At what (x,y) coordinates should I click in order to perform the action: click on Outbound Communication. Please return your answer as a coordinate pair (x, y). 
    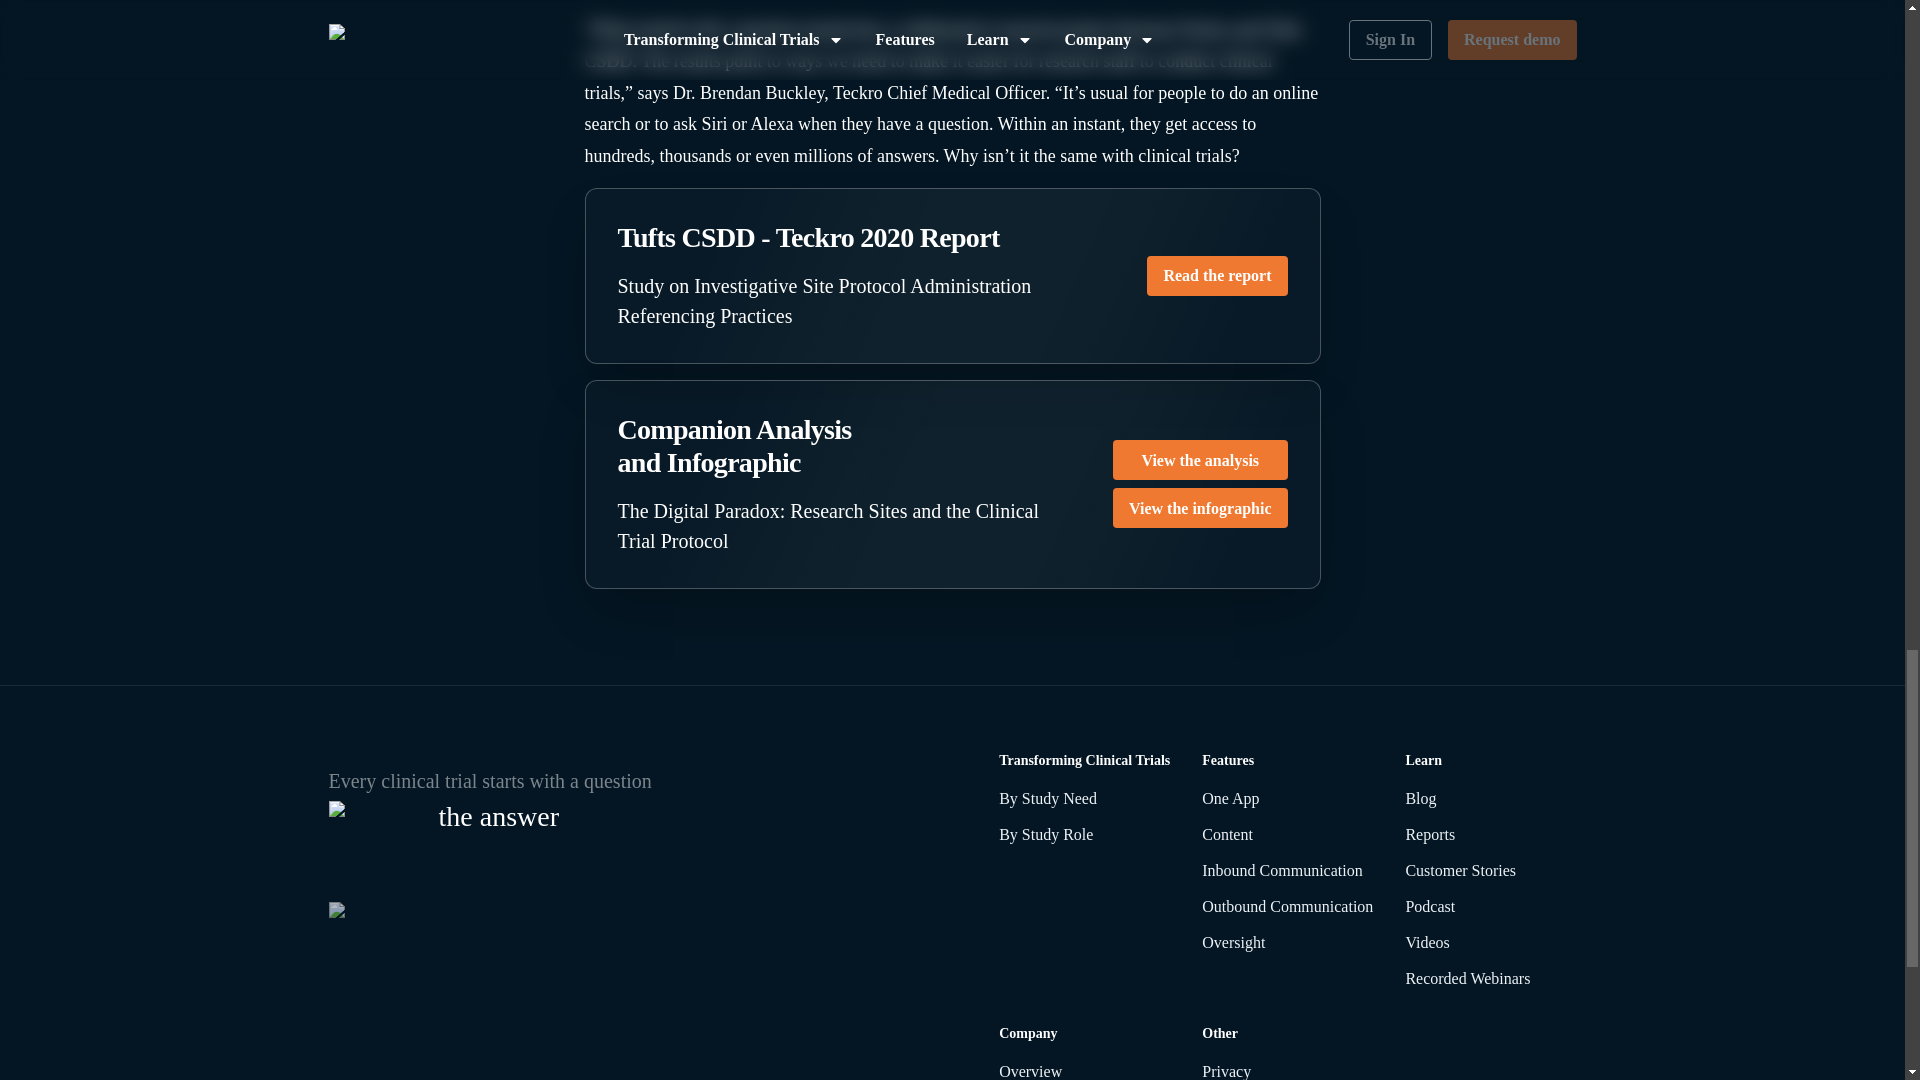
    Looking at the image, I should click on (1286, 907).